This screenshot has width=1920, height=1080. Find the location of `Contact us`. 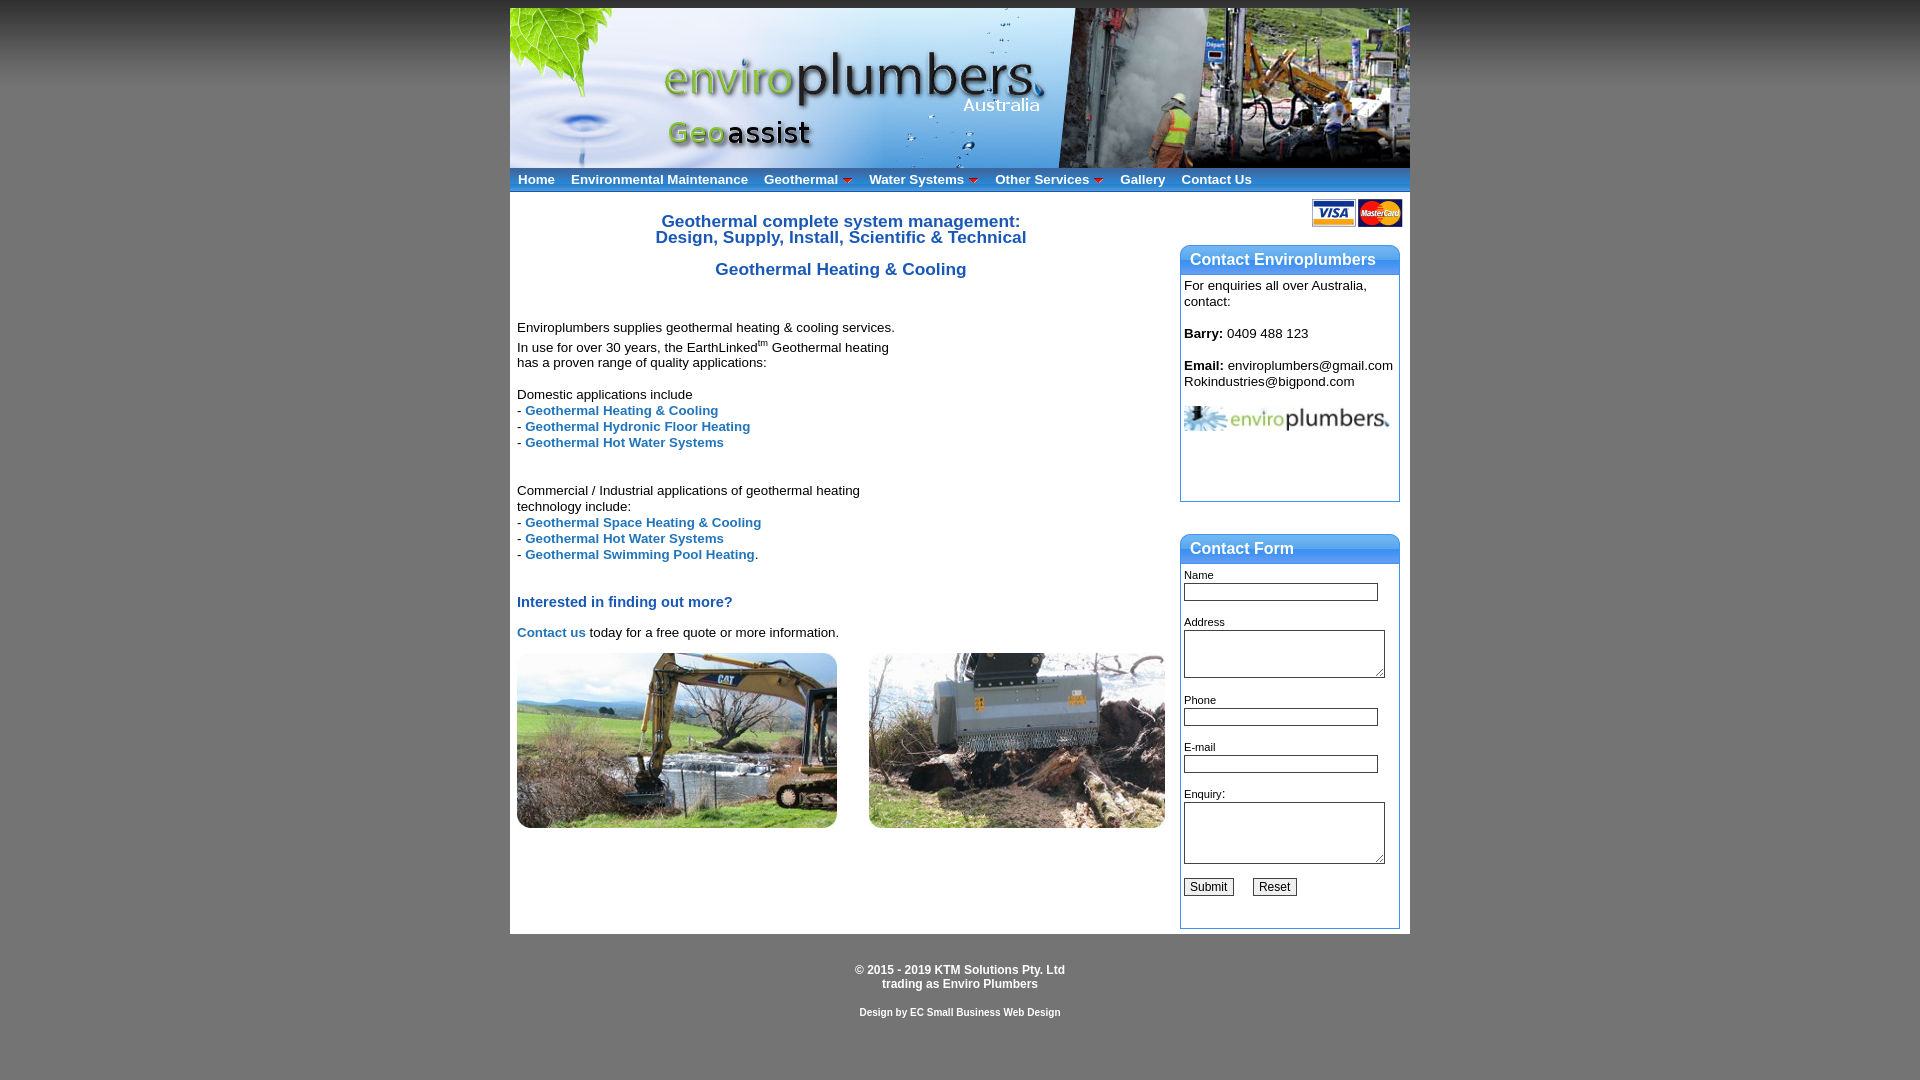

Contact us is located at coordinates (552, 632).